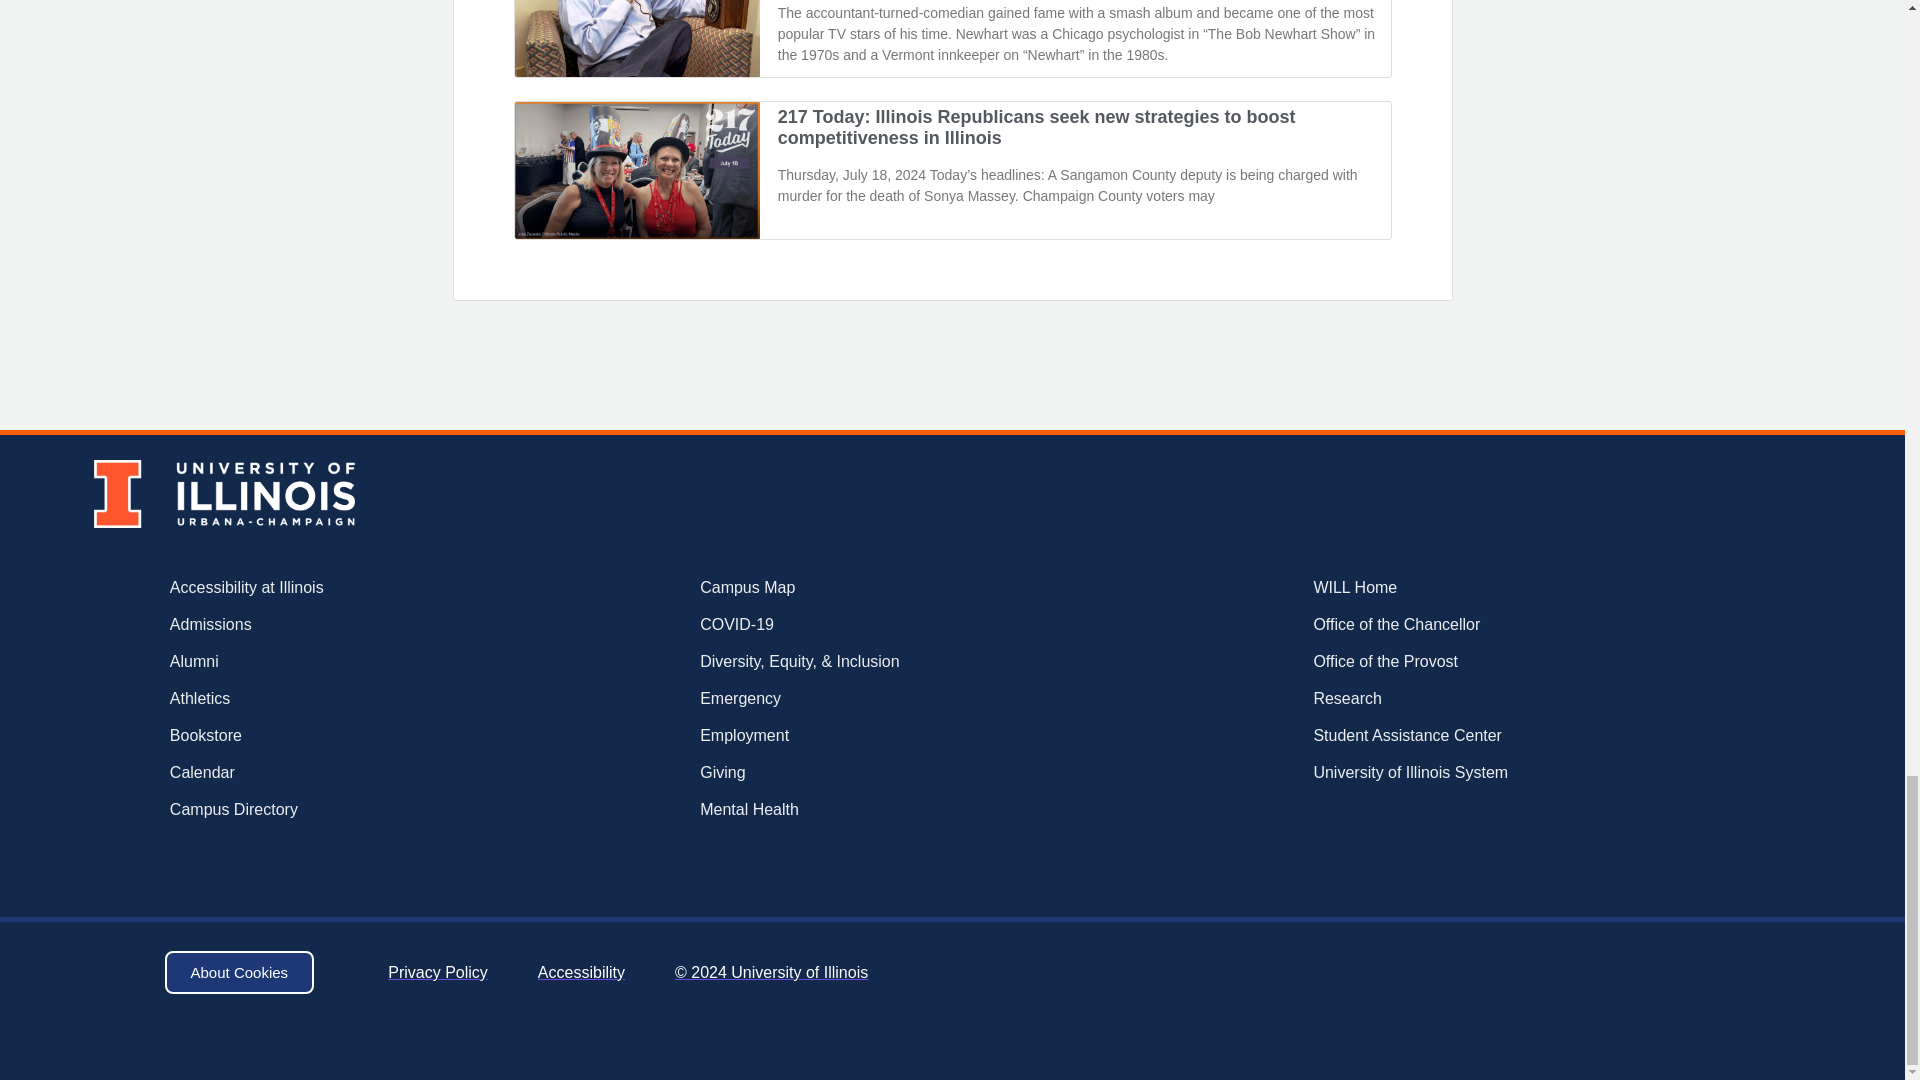  What do you see at coordinates (310, 625) in the screenshot?
I see `Admissions` at bounding box center [310, 625].